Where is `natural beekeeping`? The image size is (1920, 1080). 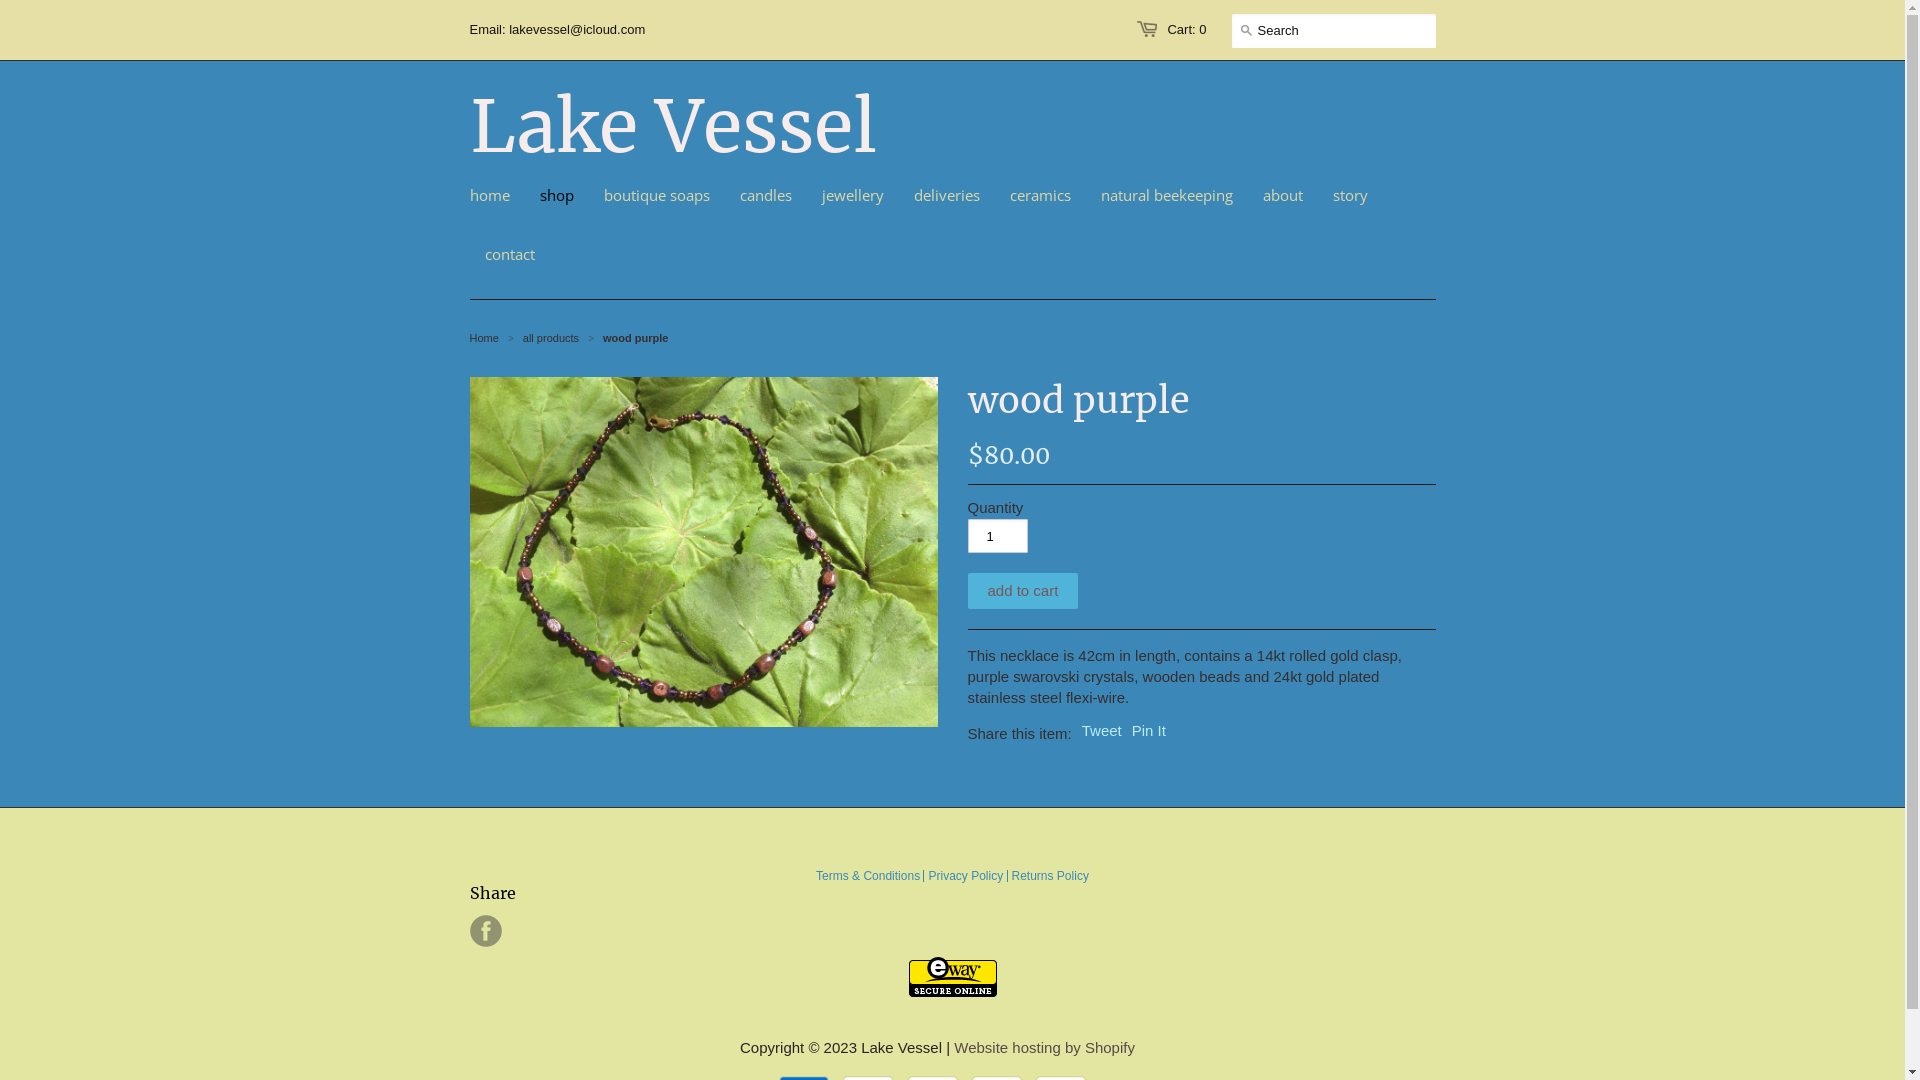 natural beekeeping is located at coordinates (1167, 195).